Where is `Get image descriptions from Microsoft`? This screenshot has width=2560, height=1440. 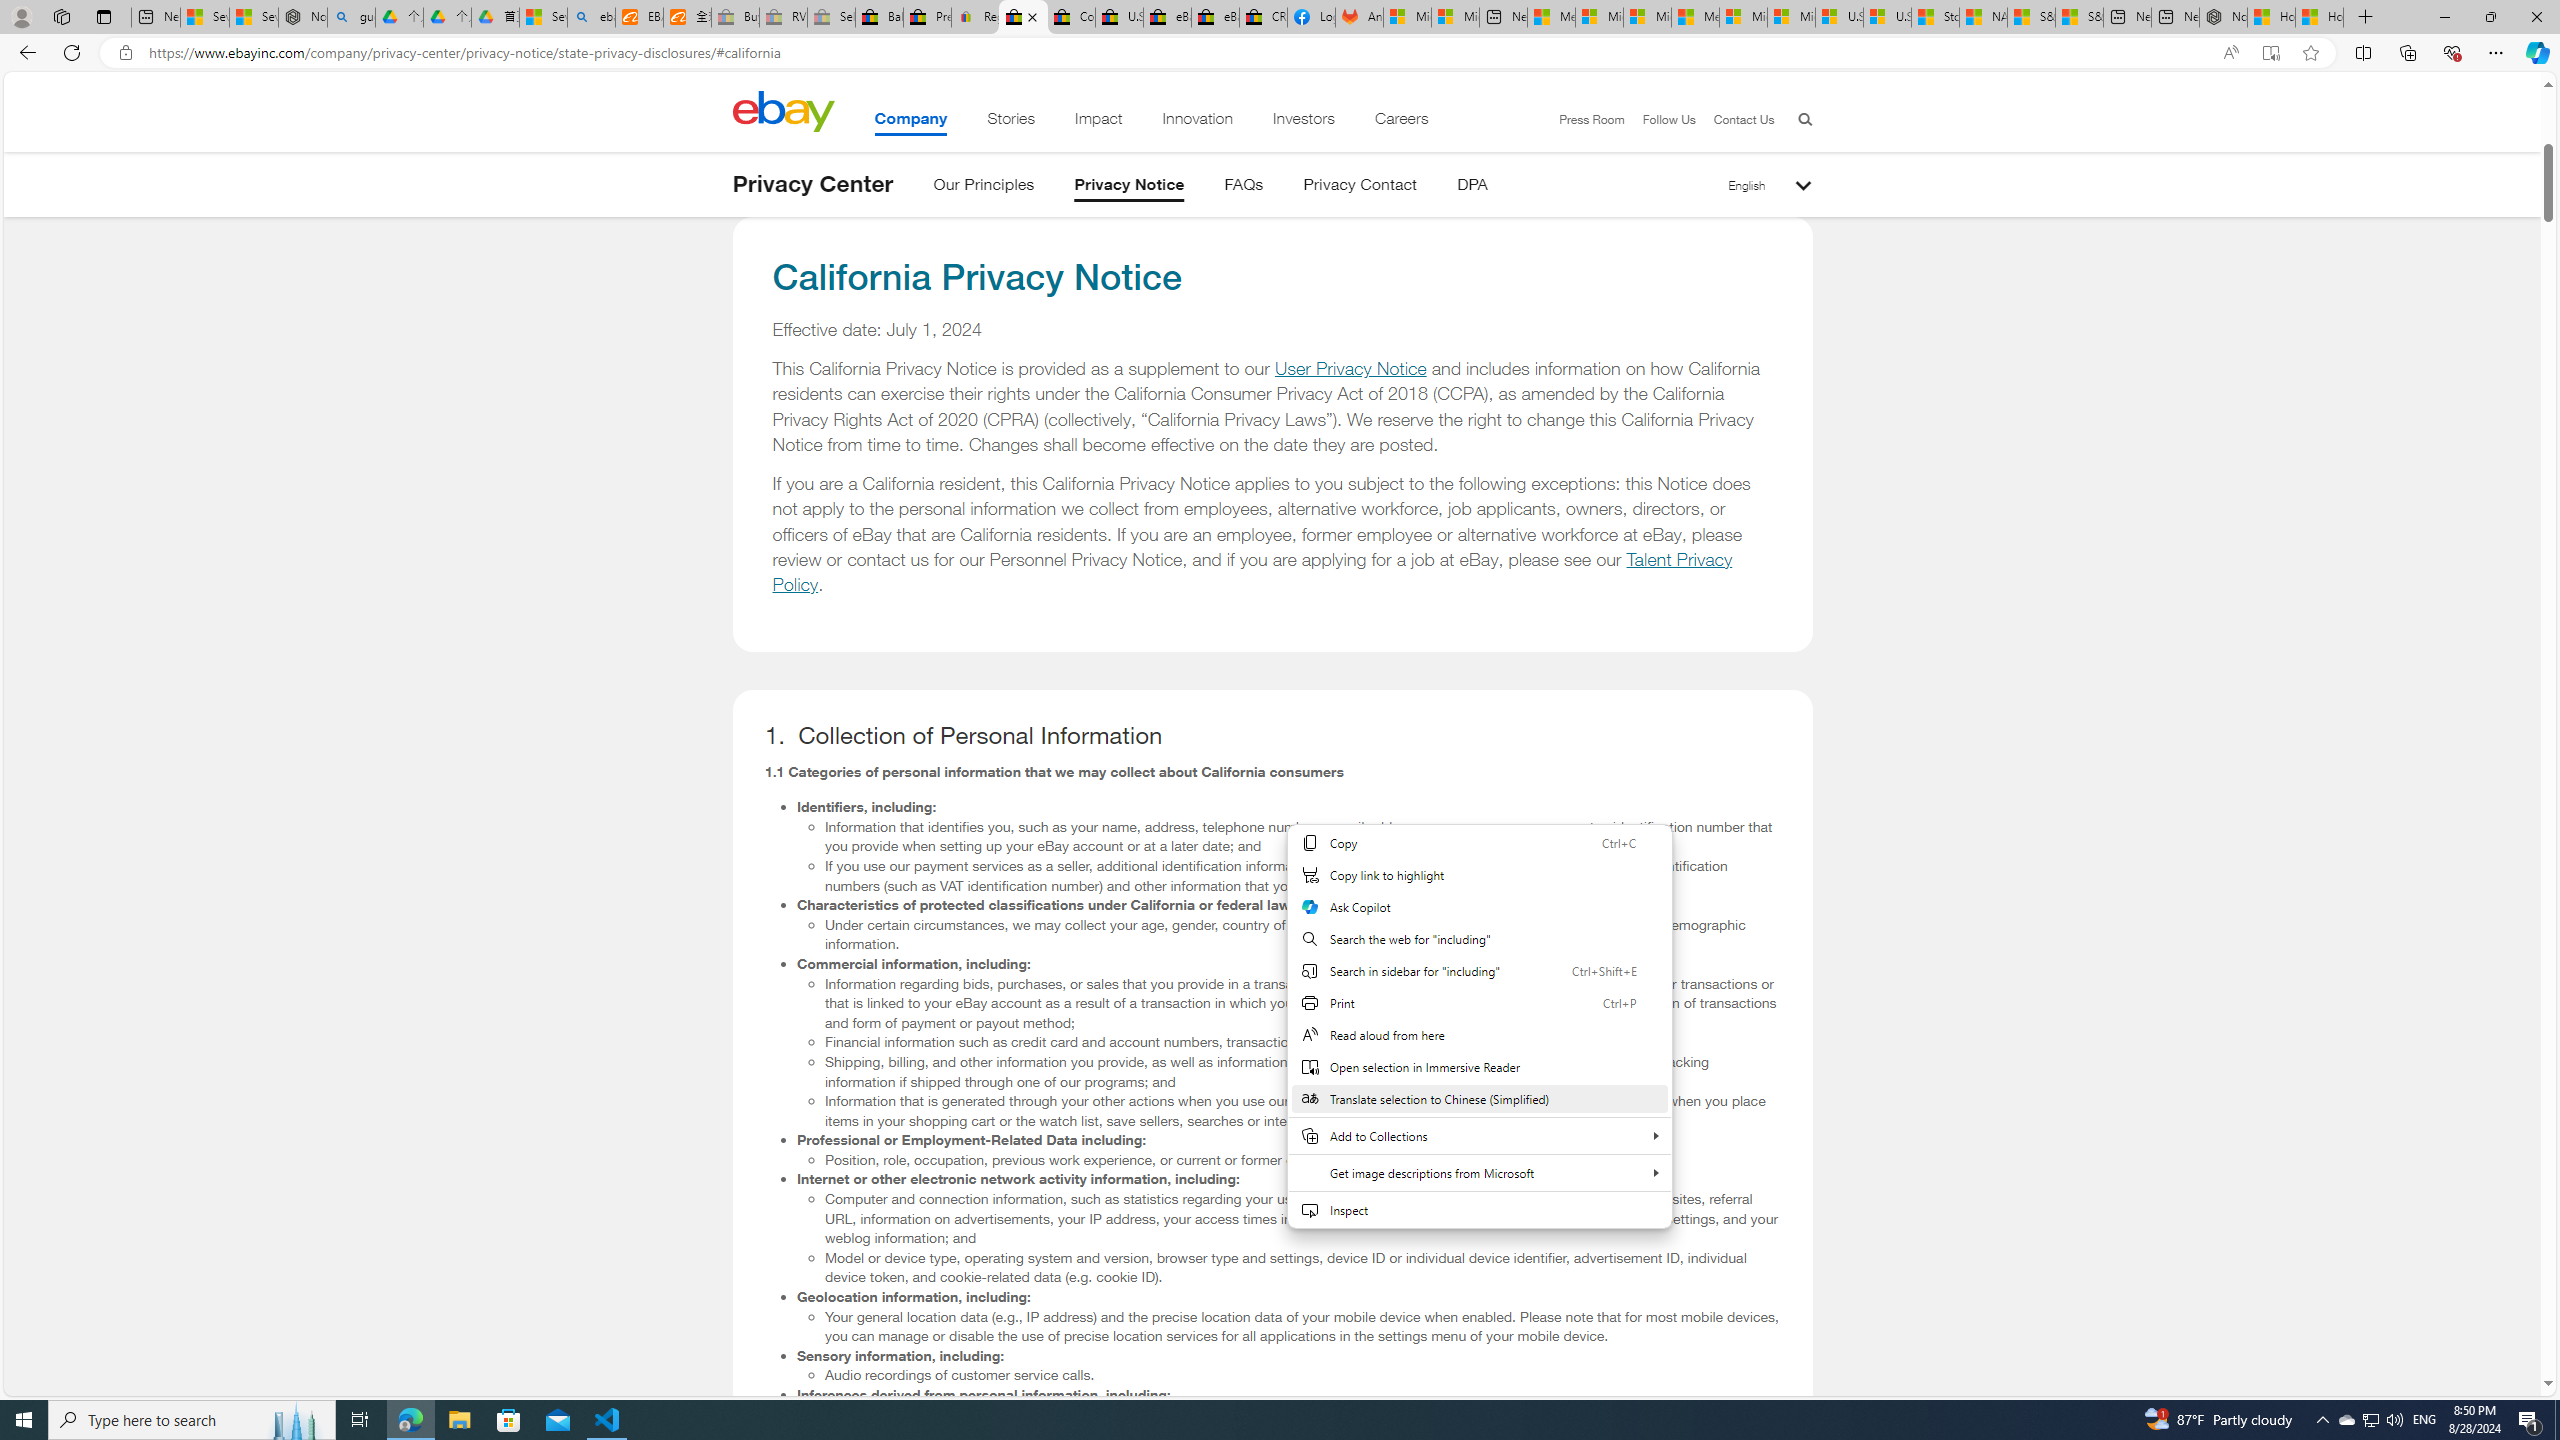
Get image descriptions from Microsoft is located at coordinates (1479, 1172).